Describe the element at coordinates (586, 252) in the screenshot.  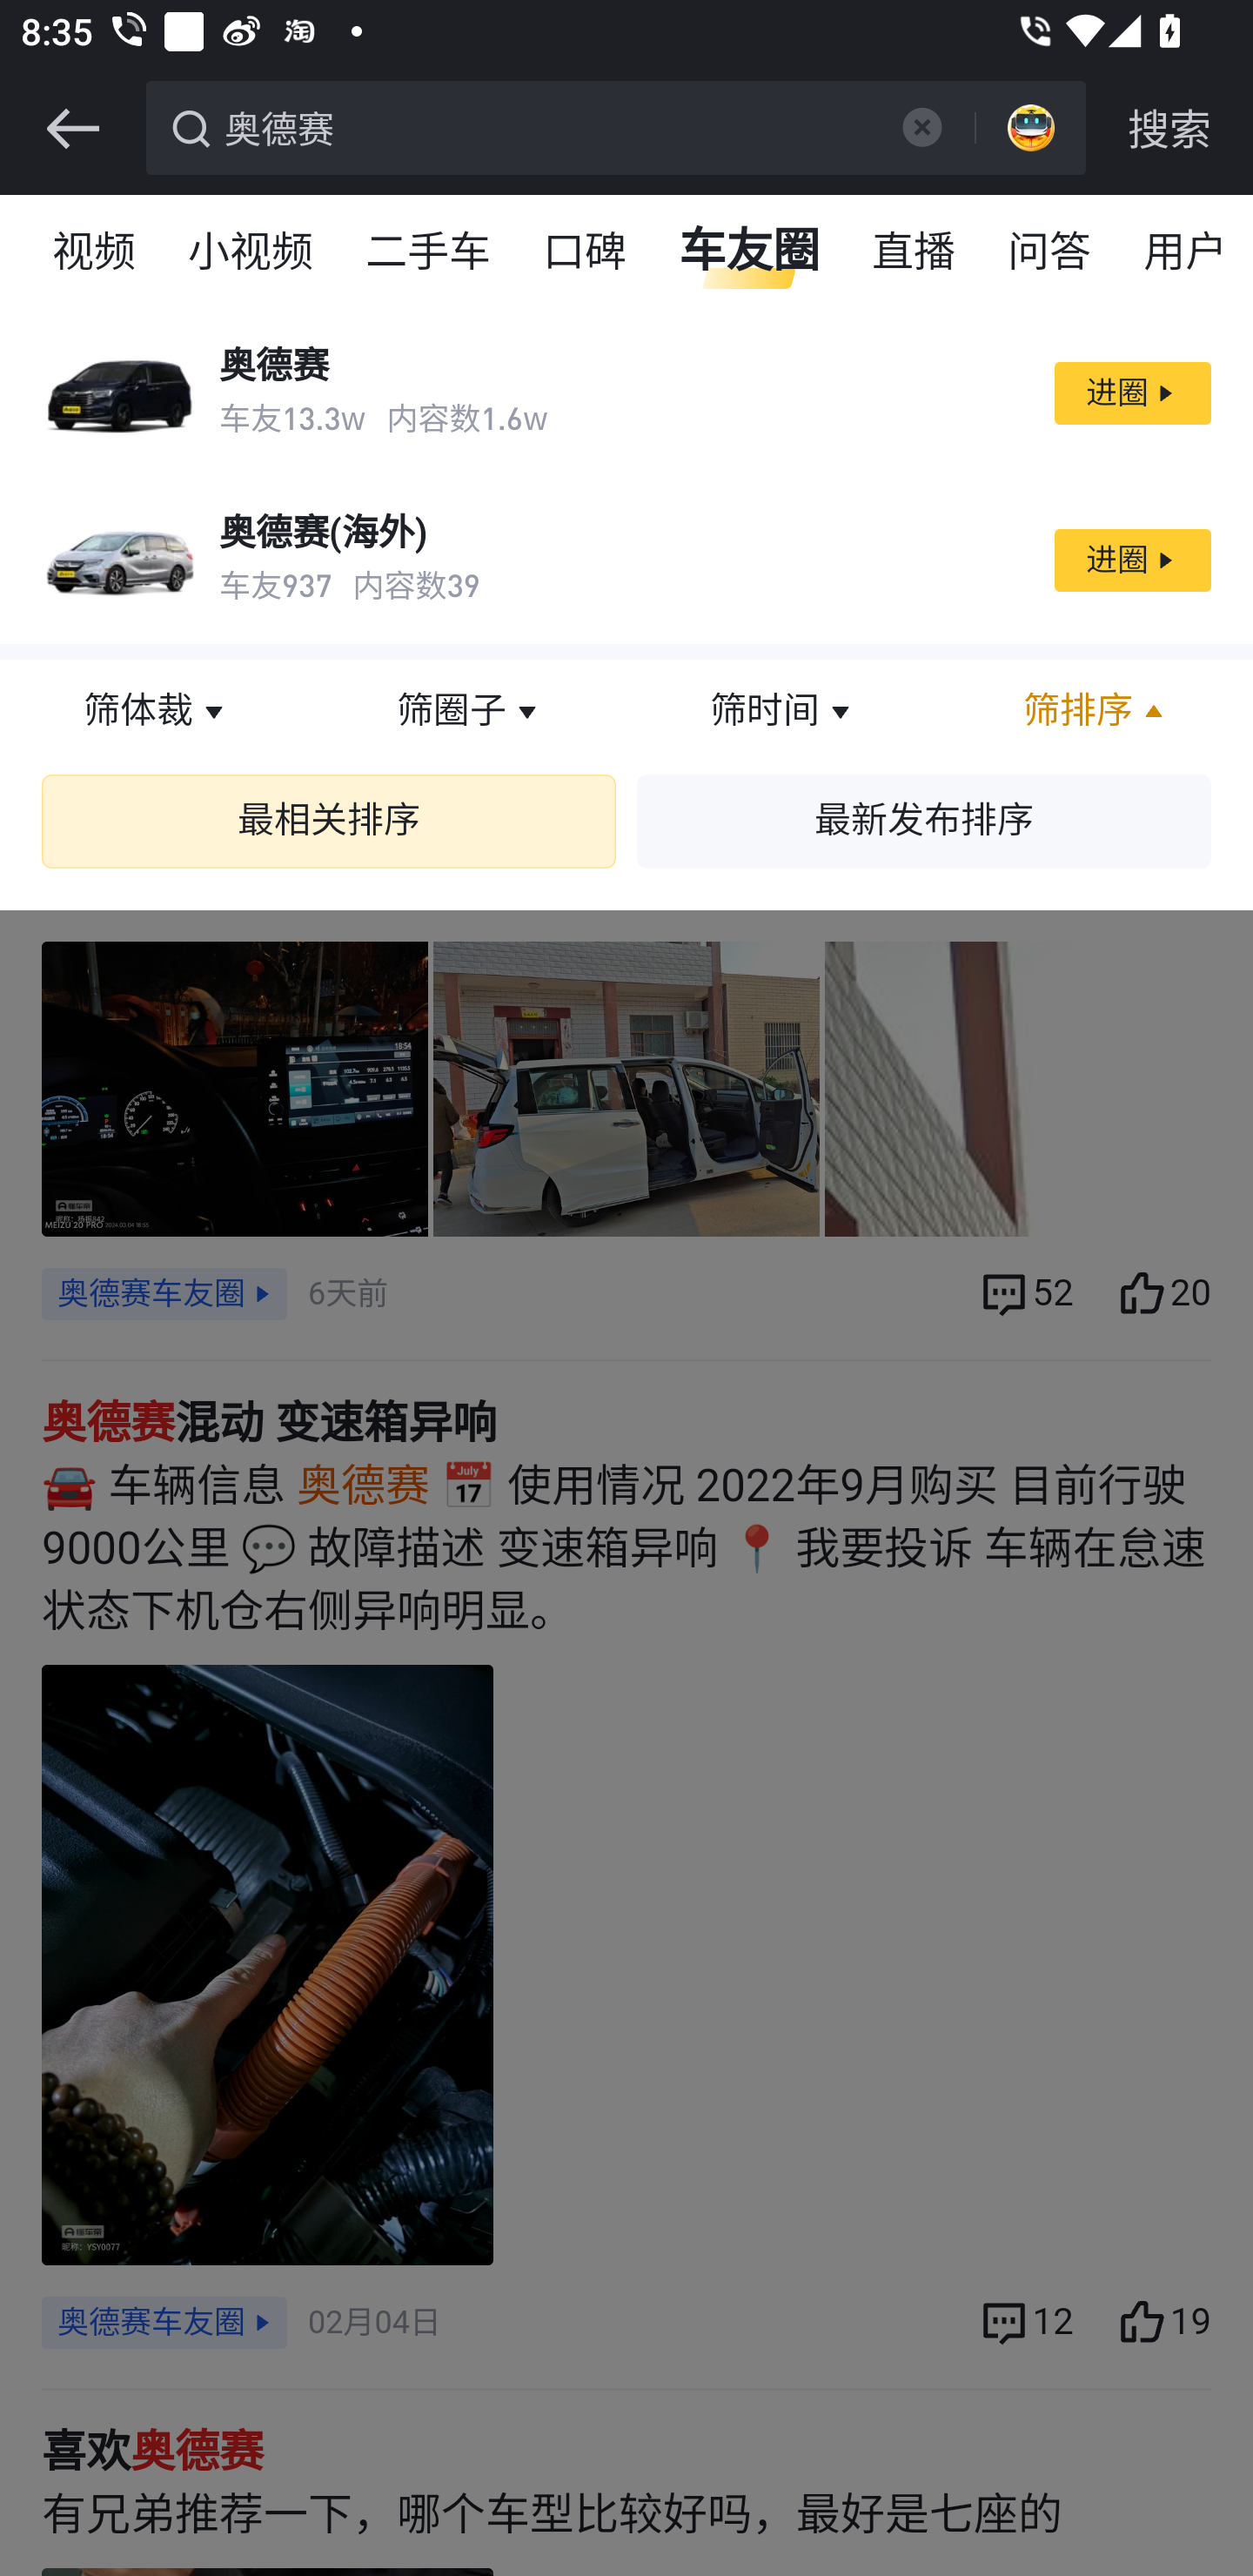
I see `口碑` at that location.